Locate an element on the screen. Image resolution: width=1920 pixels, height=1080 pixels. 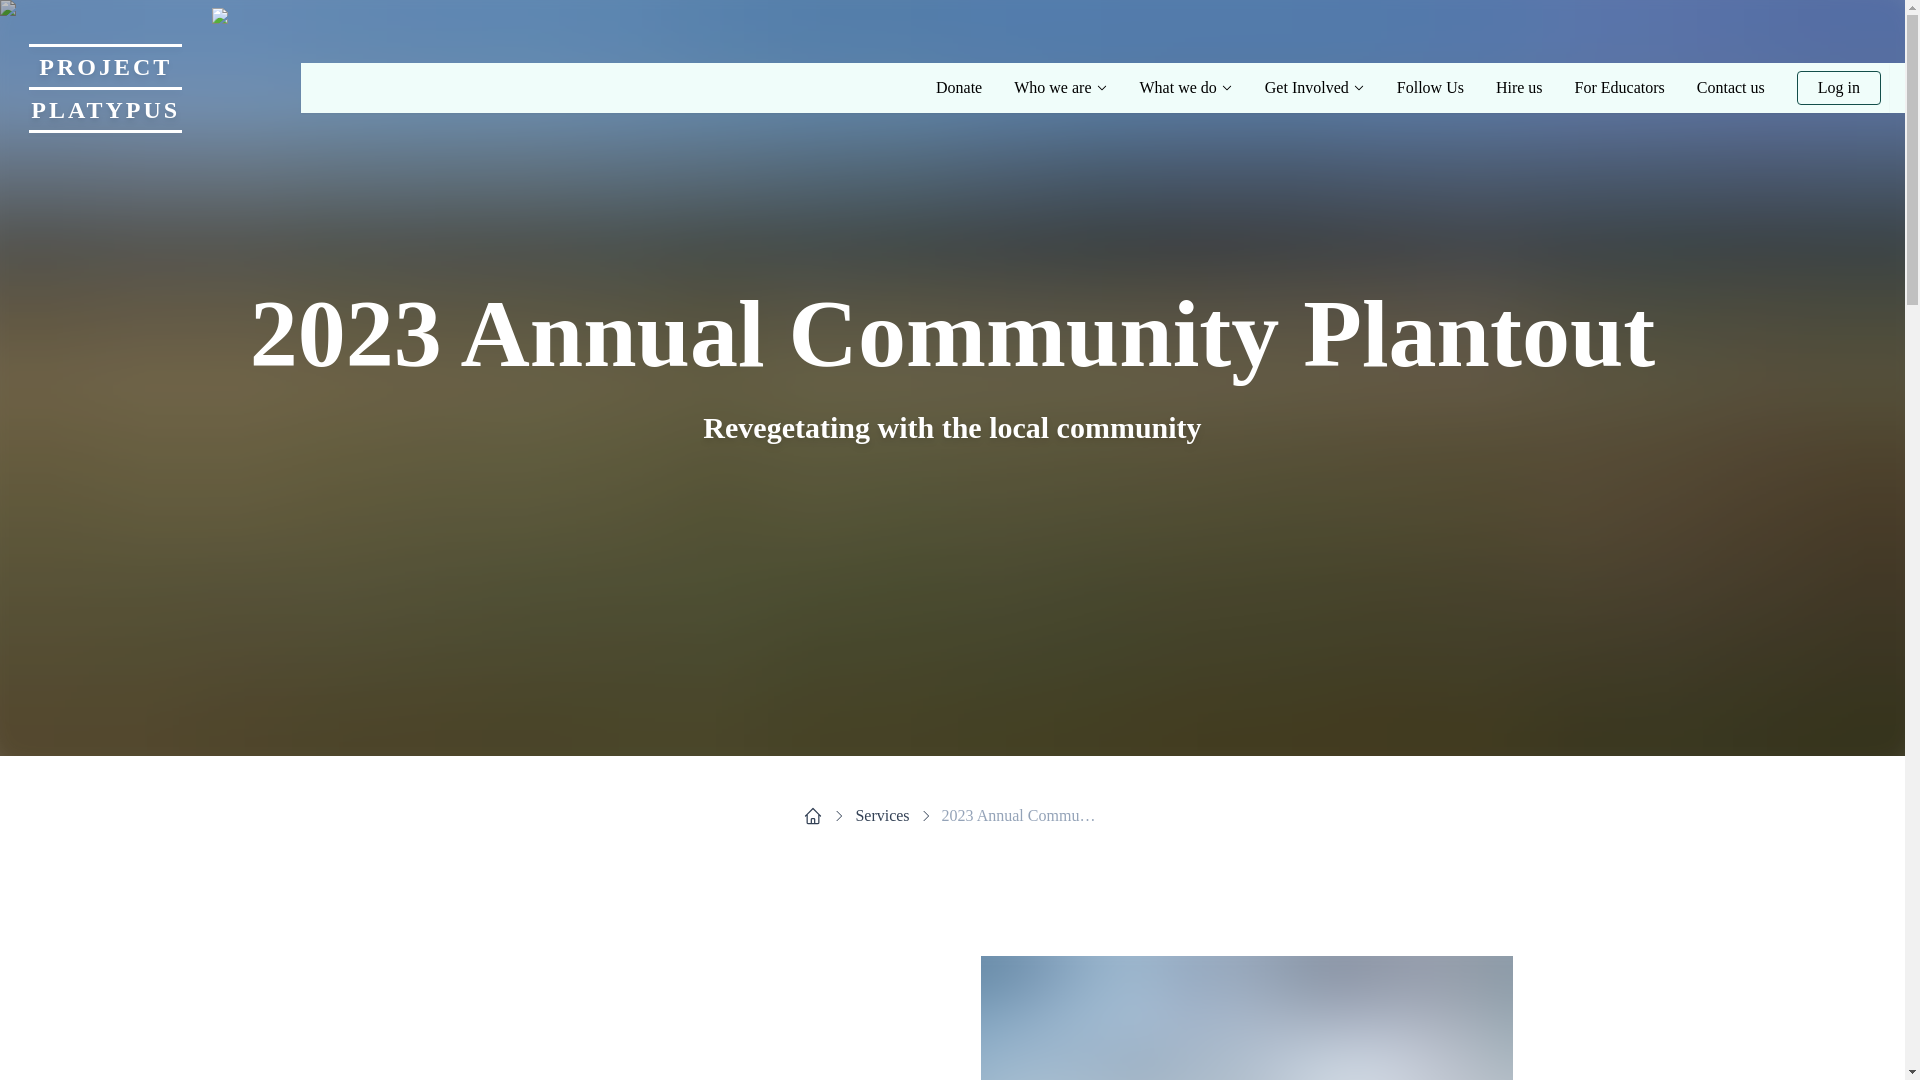
What we do is located at coordinates (1186, 88).